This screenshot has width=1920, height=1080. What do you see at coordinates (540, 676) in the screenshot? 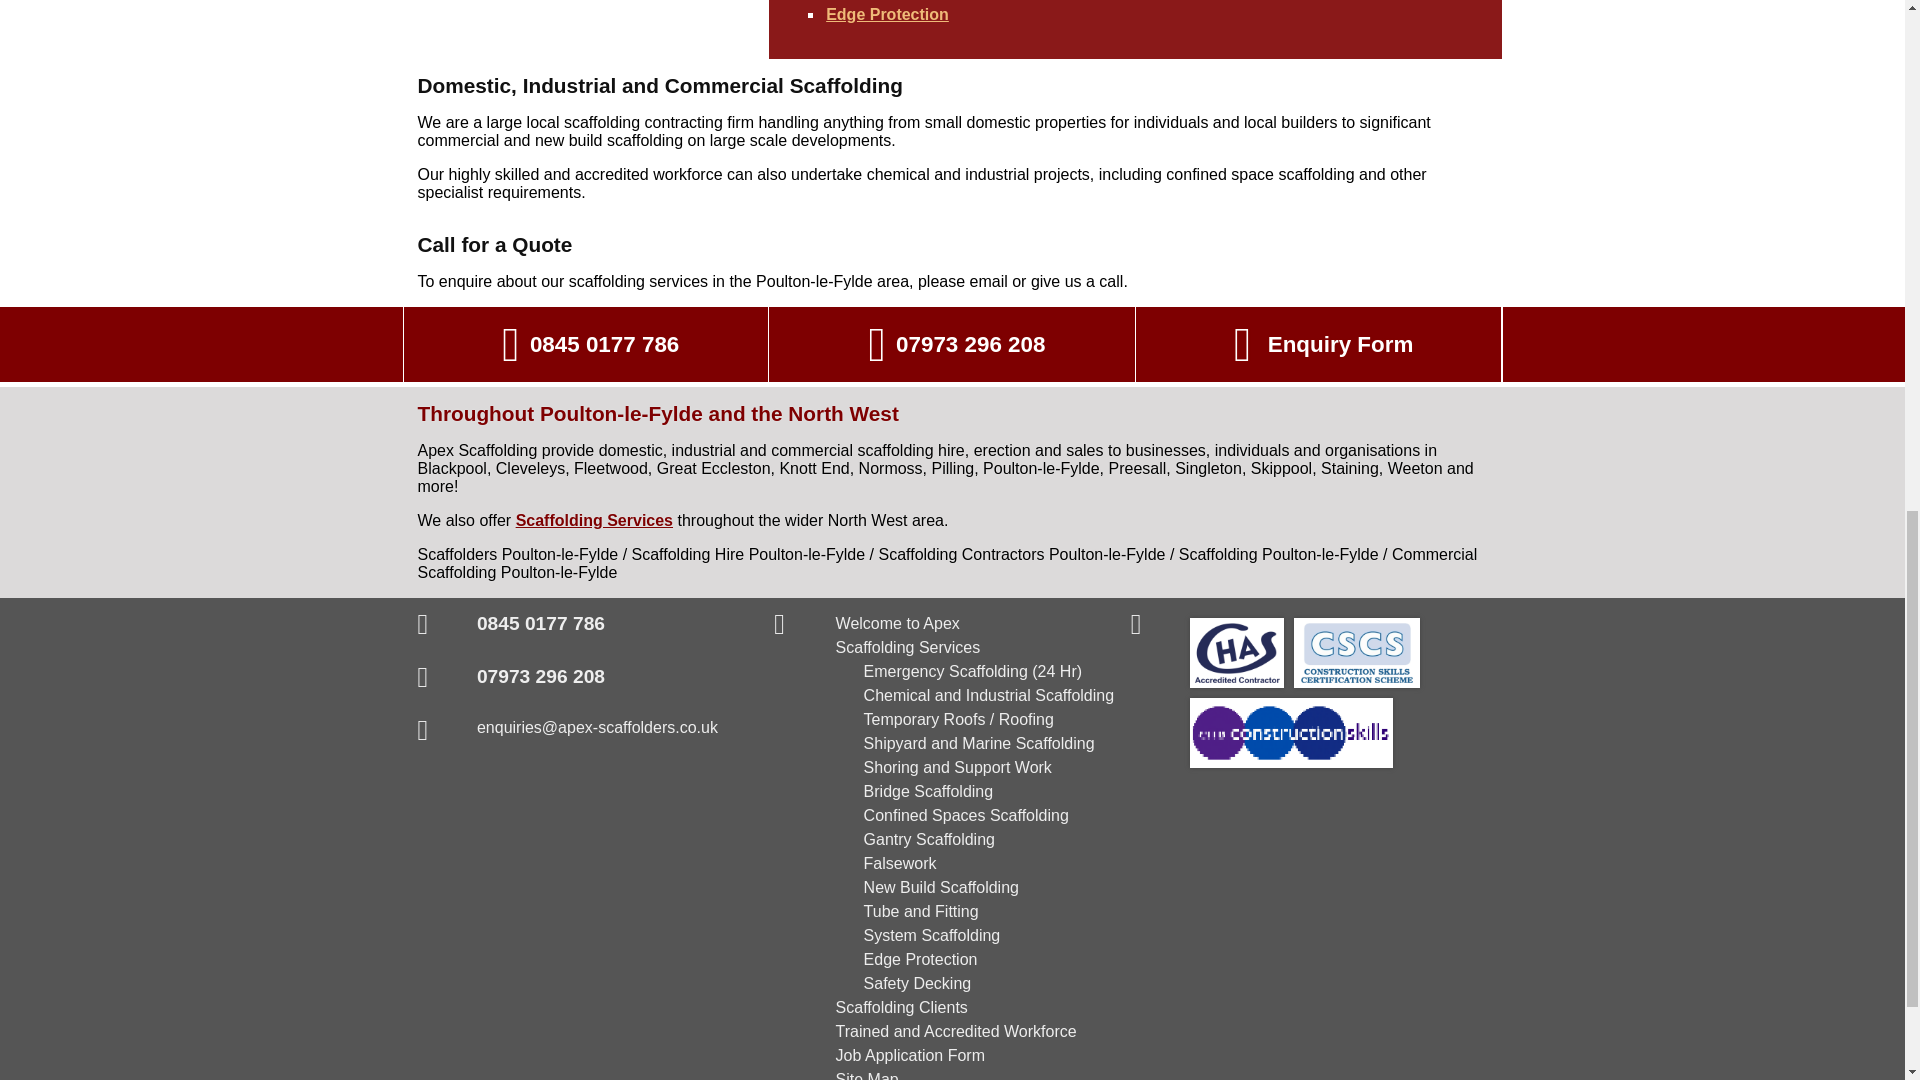
I see `07973 296 208` at bounding box center [540, 676].